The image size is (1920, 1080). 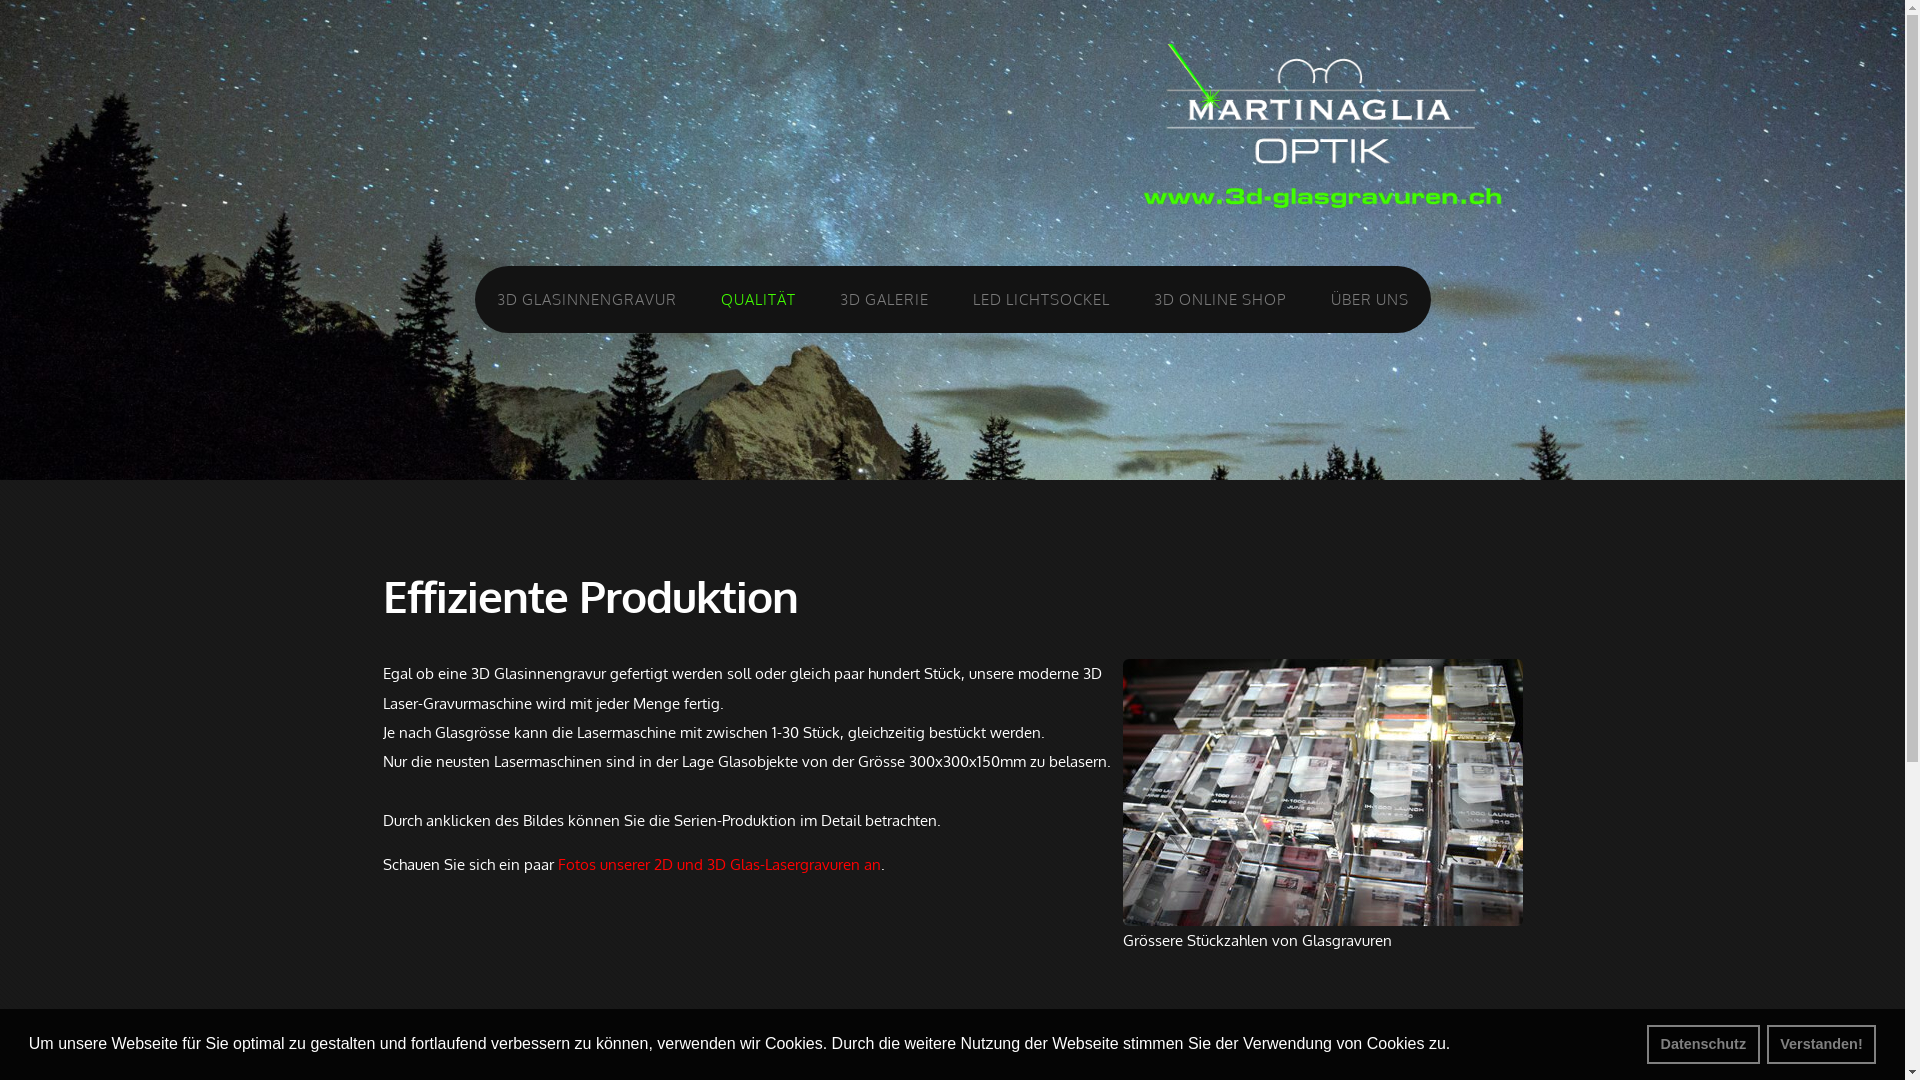 What do you see at coordinates (1040, 300) in the screenshot?
I see `LED LICHTSOCKEL` at bounding box center [1040, 300].